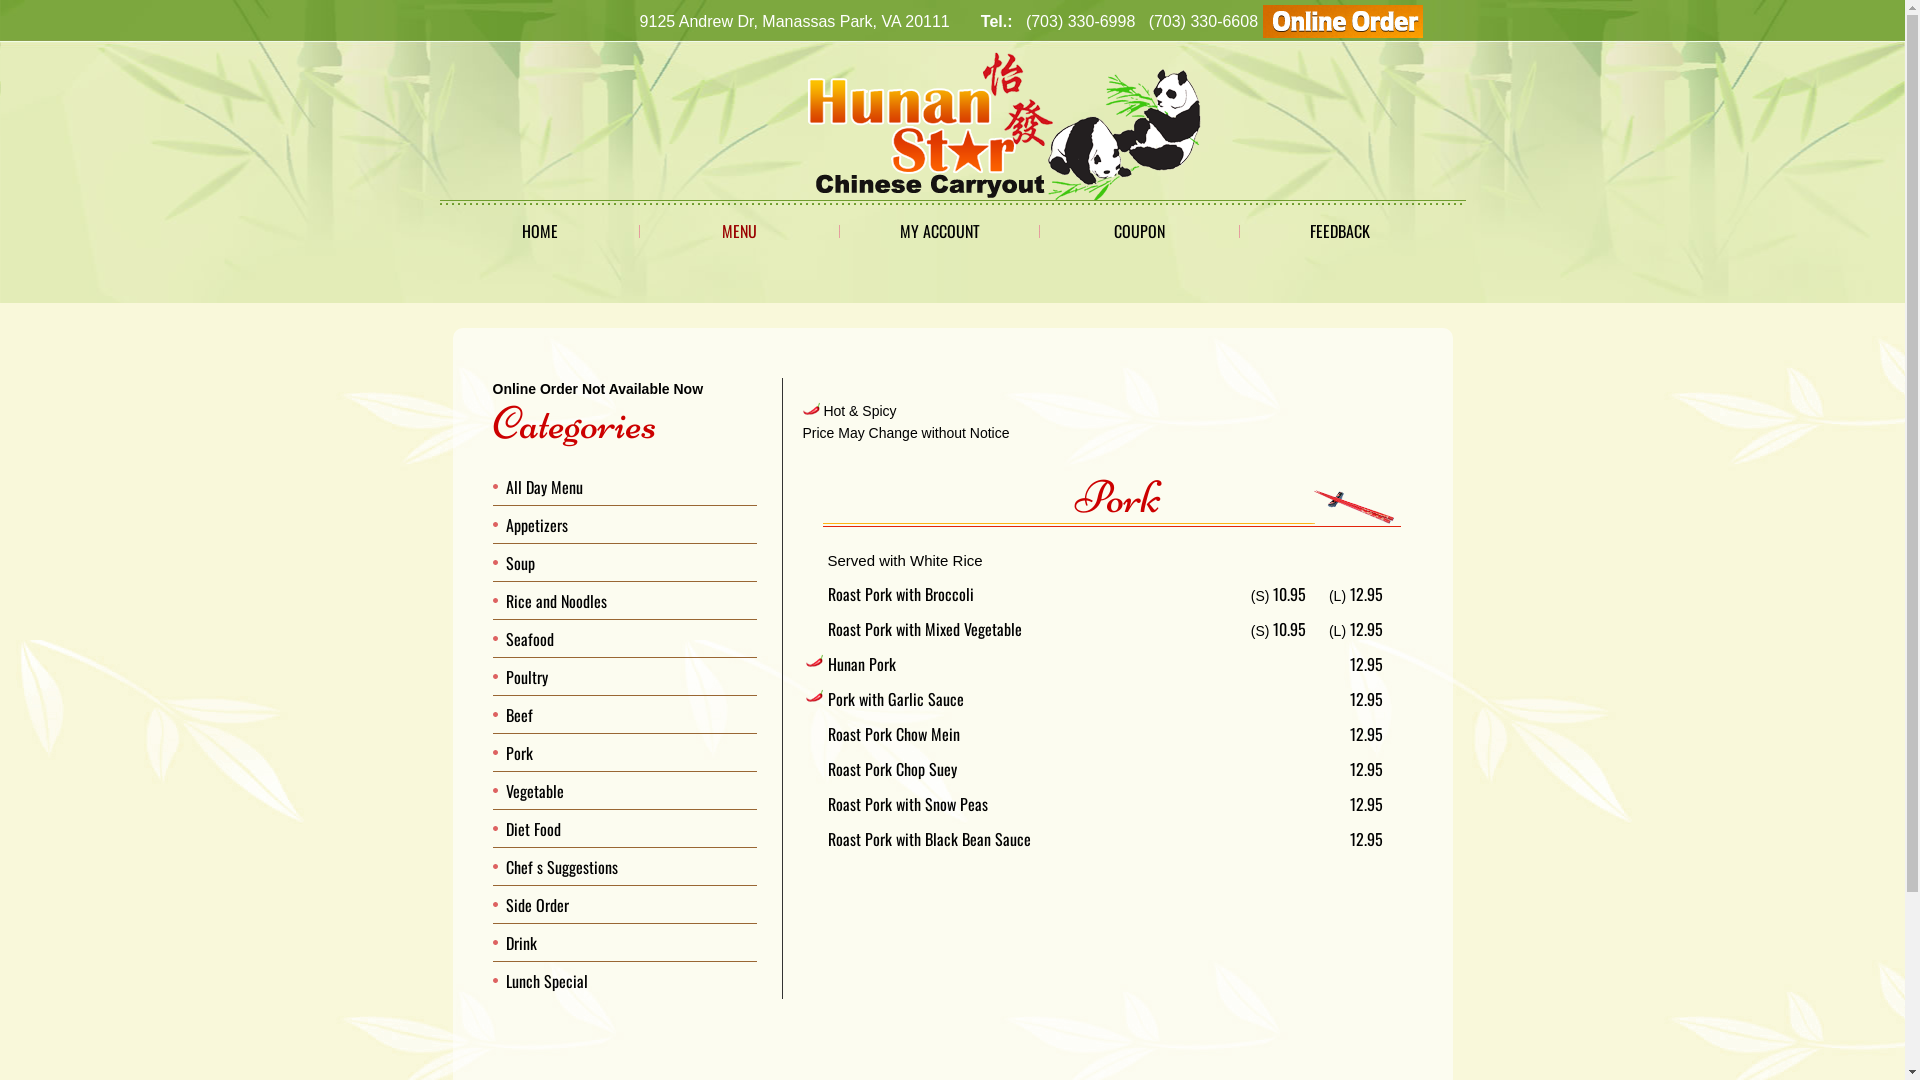  What do you see at coordinates (562, 867) in the screenshot?
I see `Chef s Suggestions` at bounding box center [562, 867].